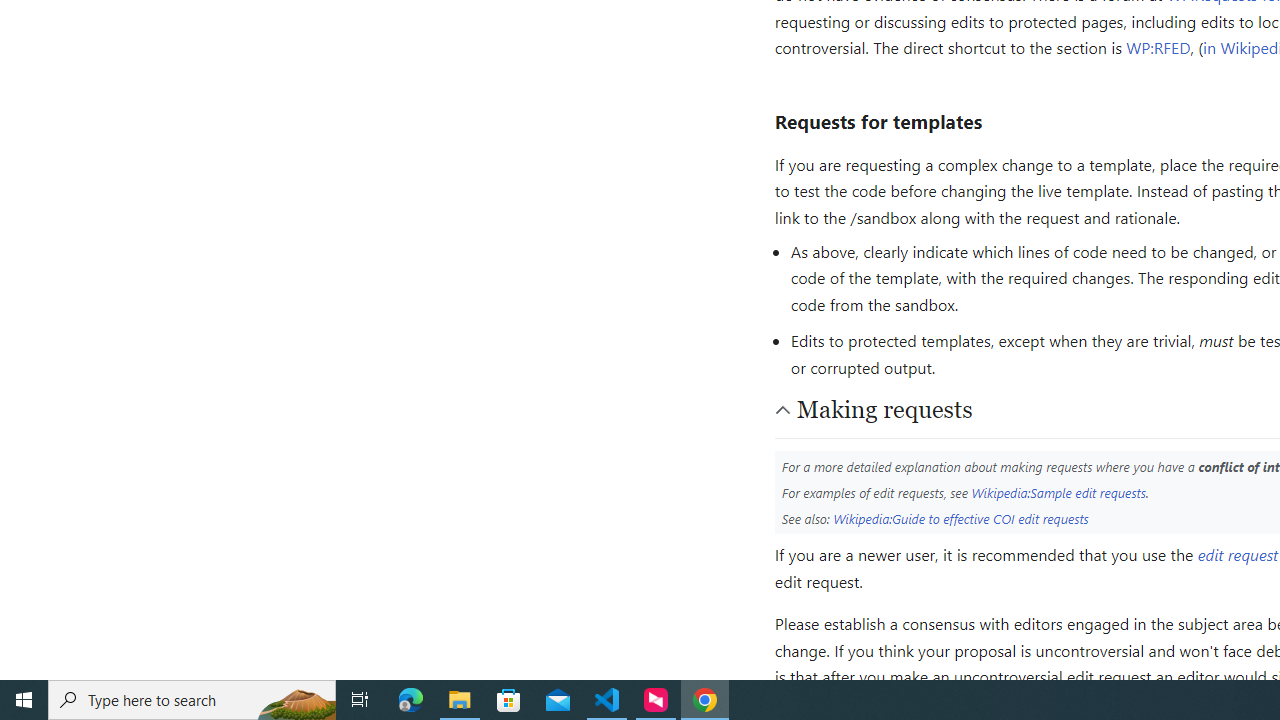  What do you see at coordinates (1158, 48) in the screenshot?
I see `WP:RFED` at bounding box center [1158, 48].